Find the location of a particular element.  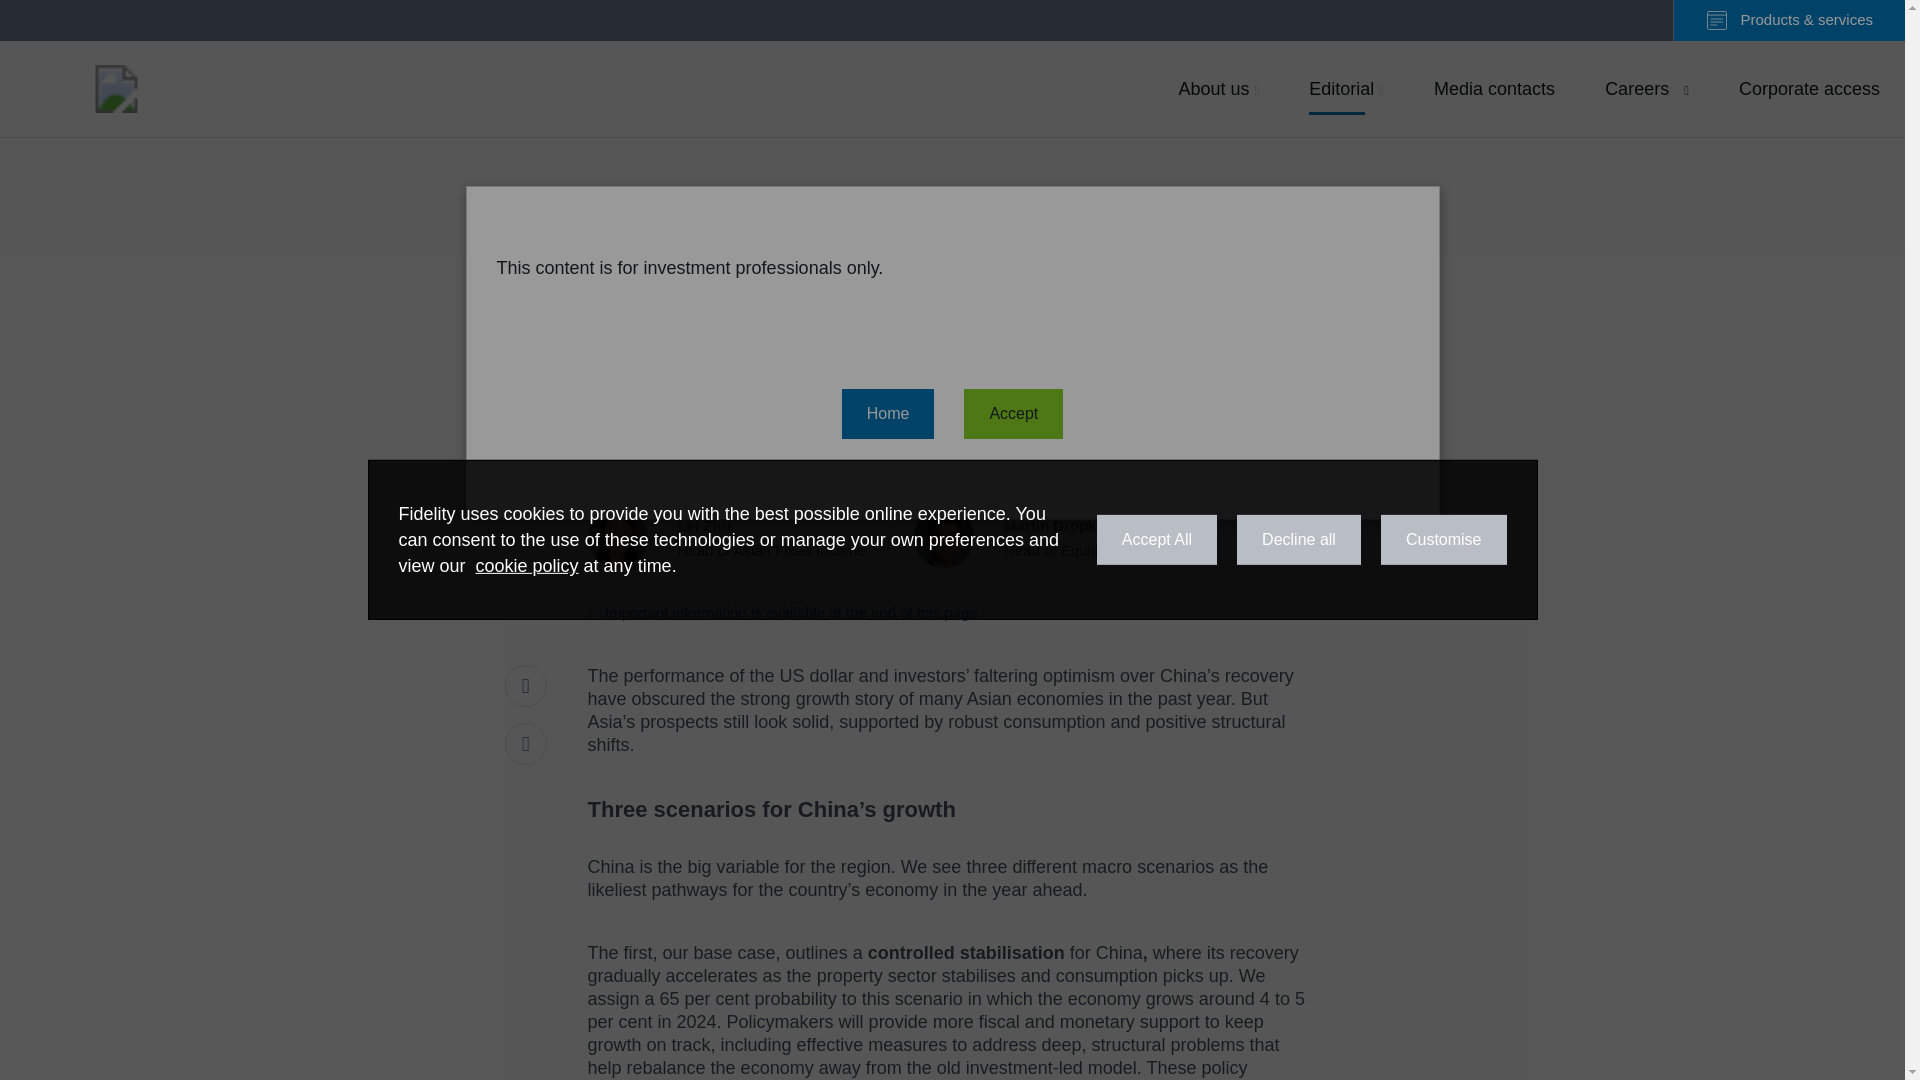

Lei Zhu is located at coordinates (1646, 88).